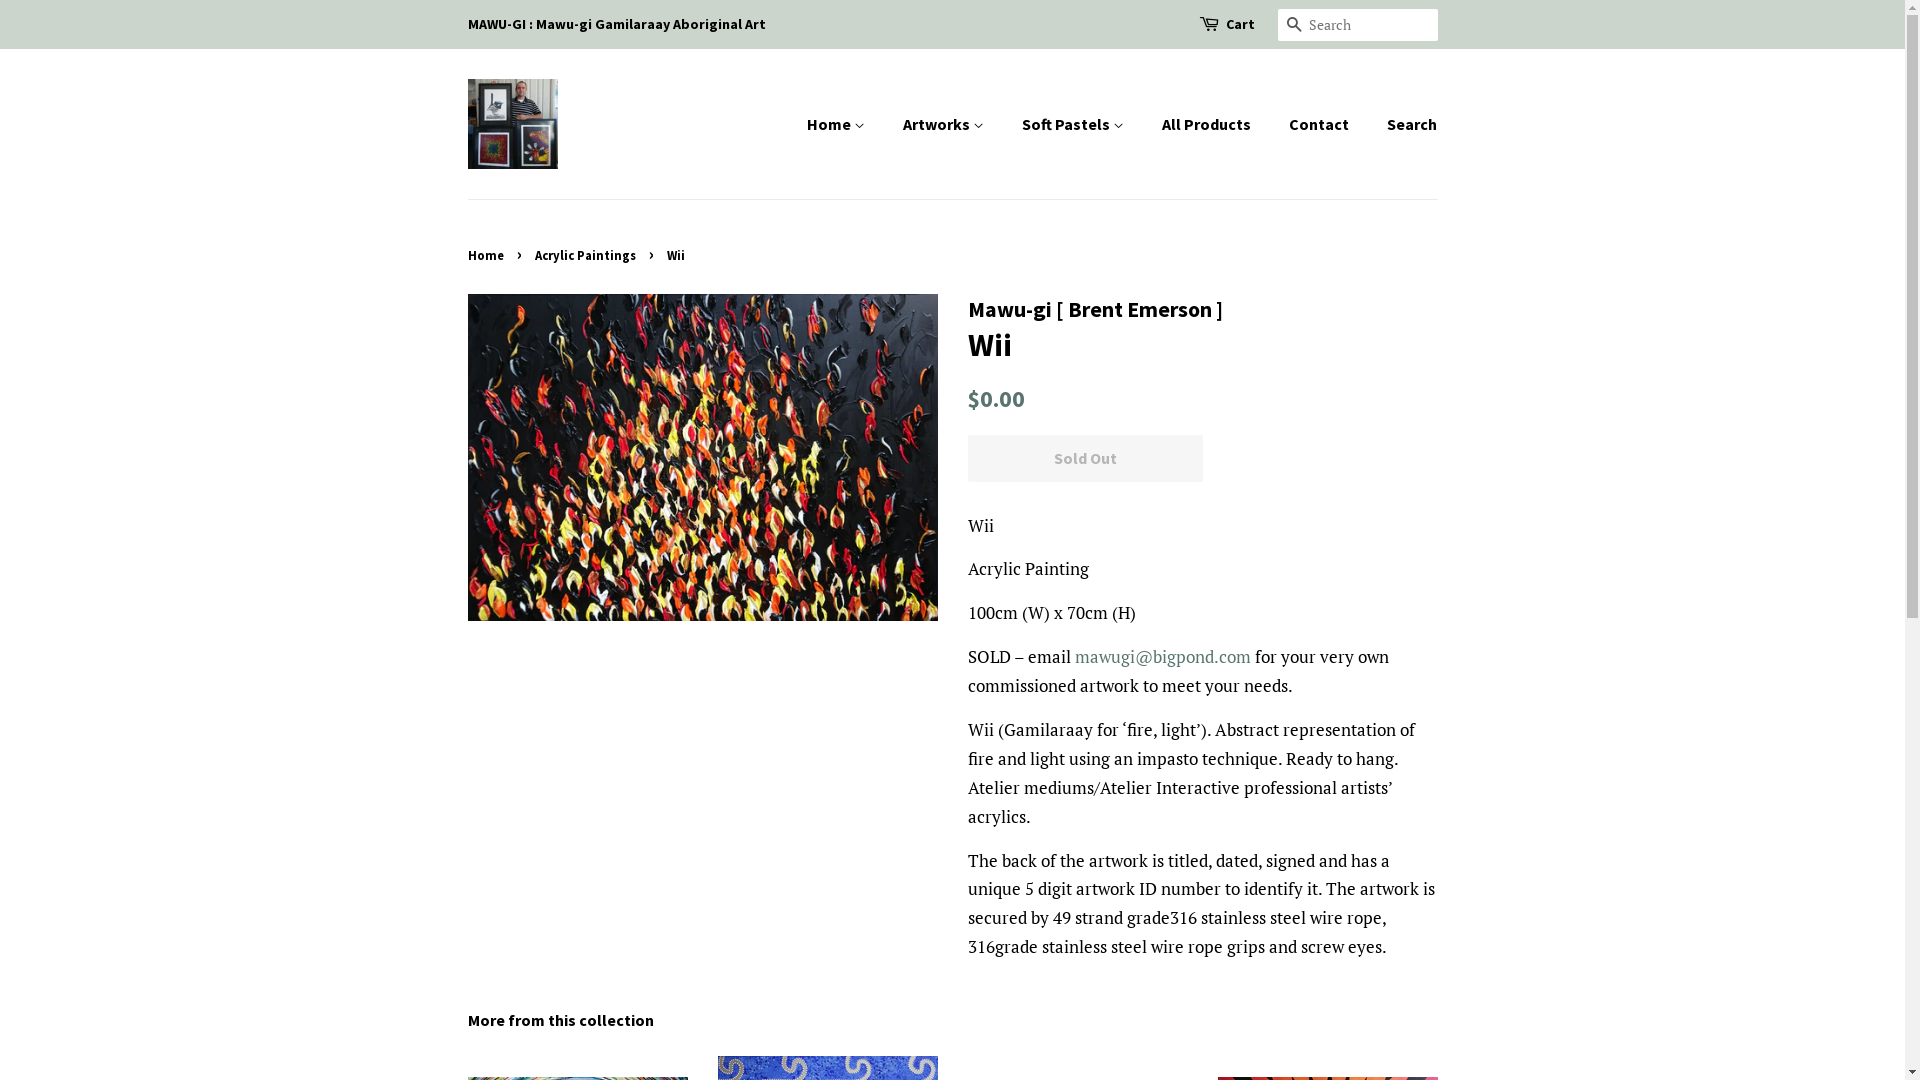  What do you see at coordinates (1162, 656) in the screenshot?
I see `mawugi@bigpond.com` at bounding box center [1162, 656].